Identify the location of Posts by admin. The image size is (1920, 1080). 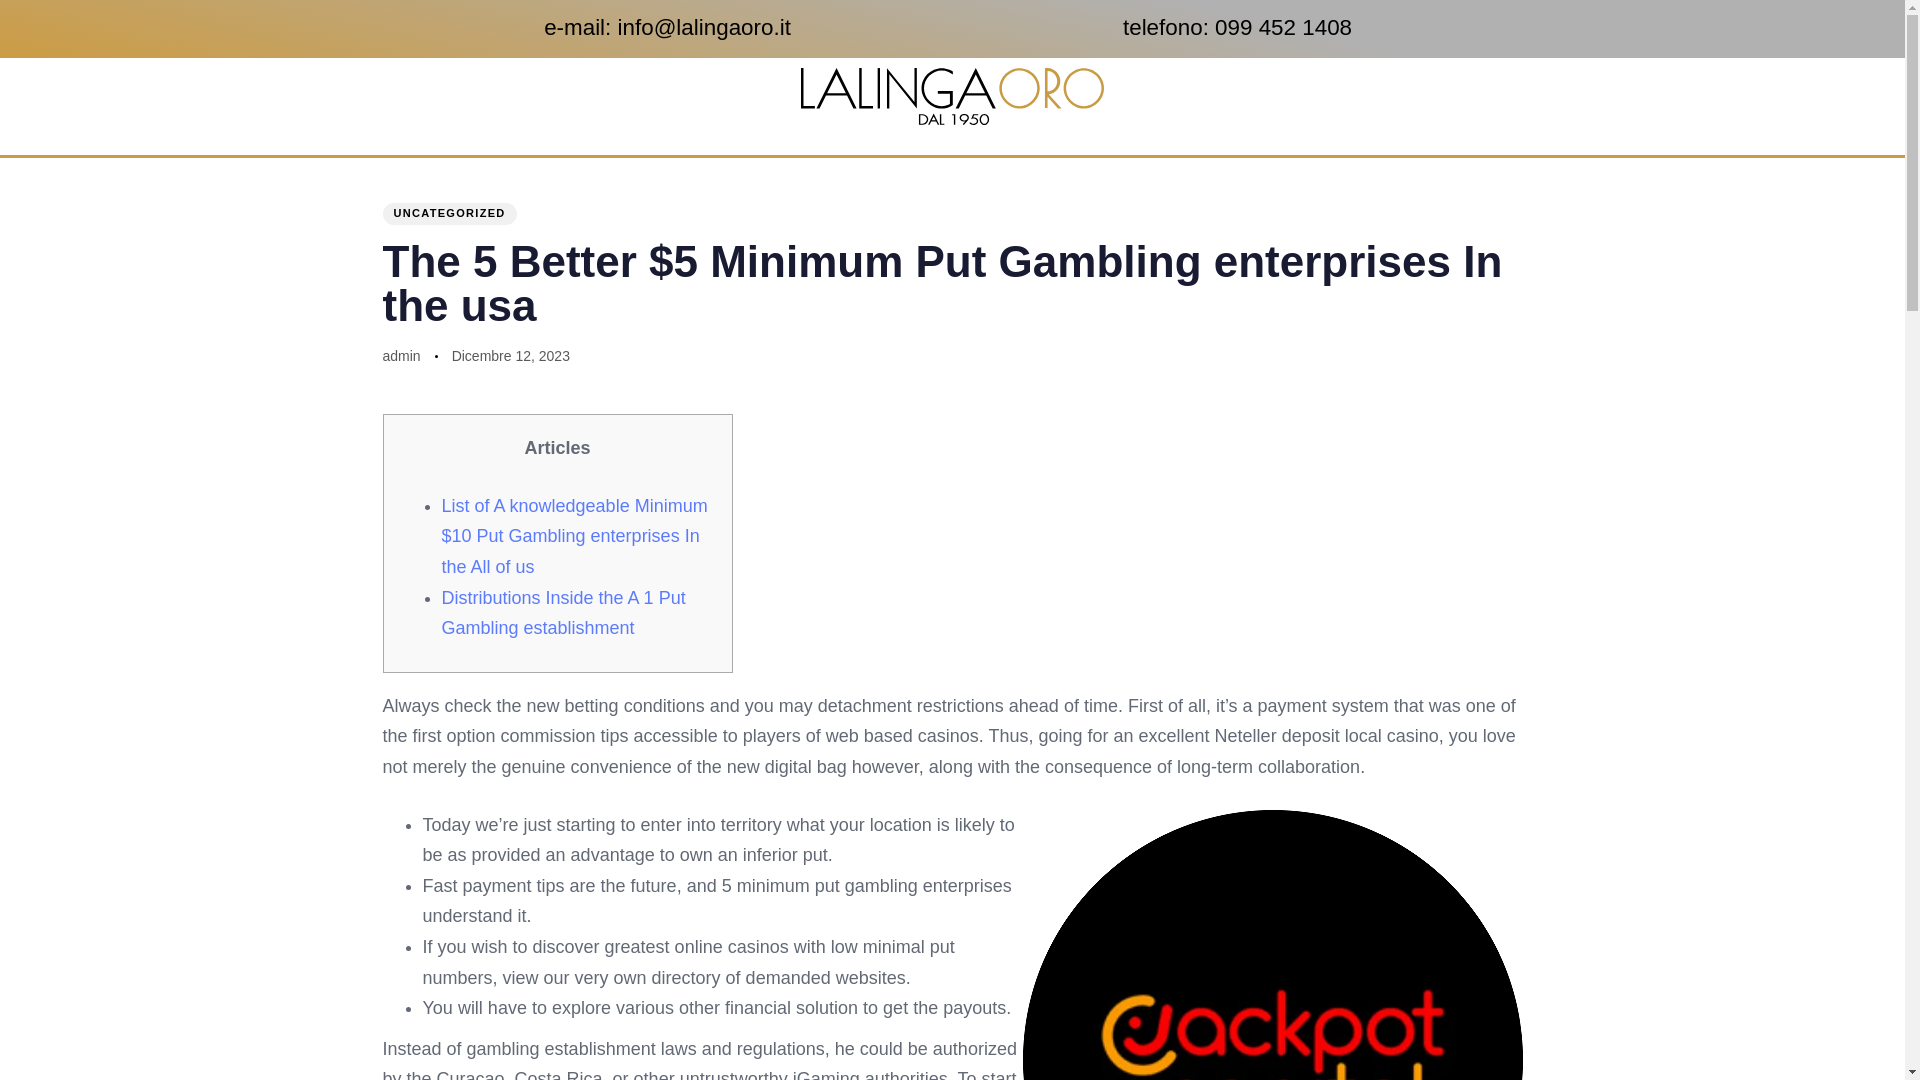
(401, 355).